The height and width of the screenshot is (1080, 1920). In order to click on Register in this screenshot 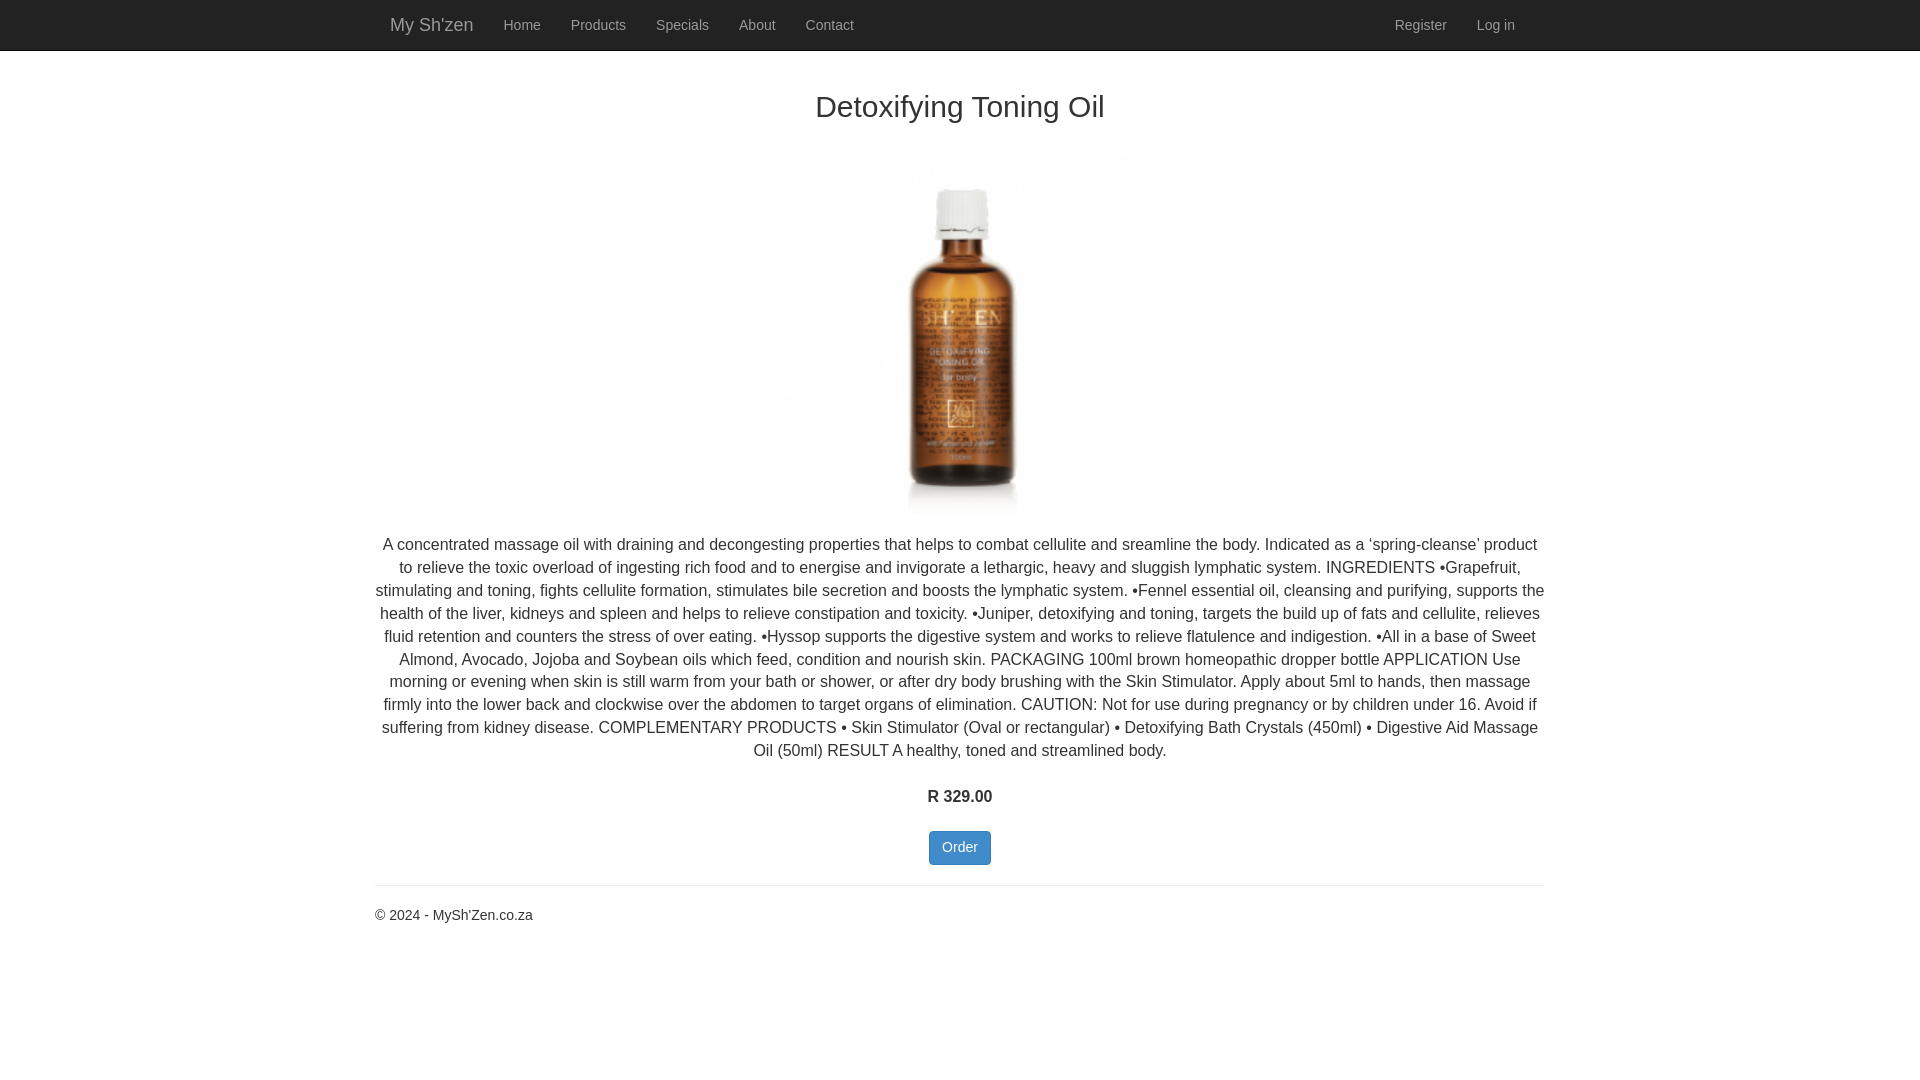, I will do `click(1420, 24)`.